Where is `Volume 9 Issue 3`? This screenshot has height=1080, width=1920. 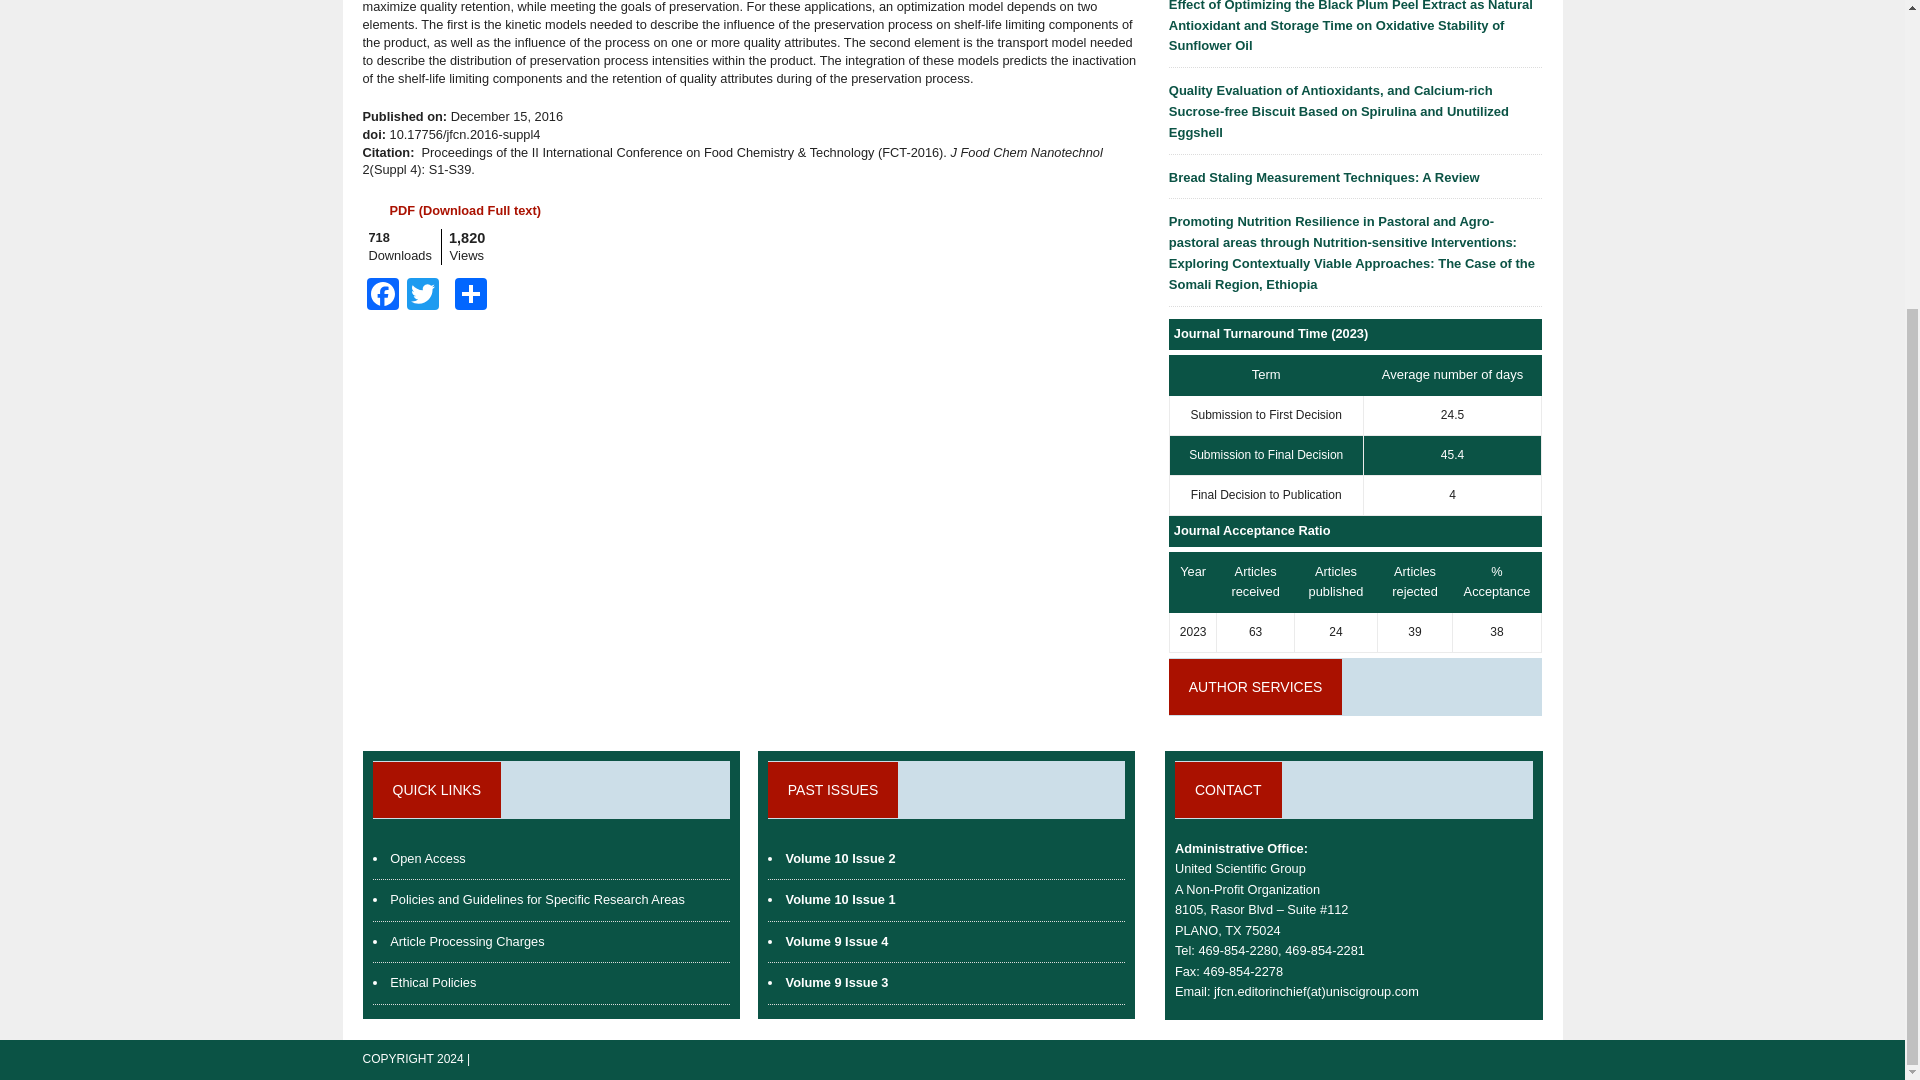 Volume 9 Issue 3 is located at coordinates (836, 982).